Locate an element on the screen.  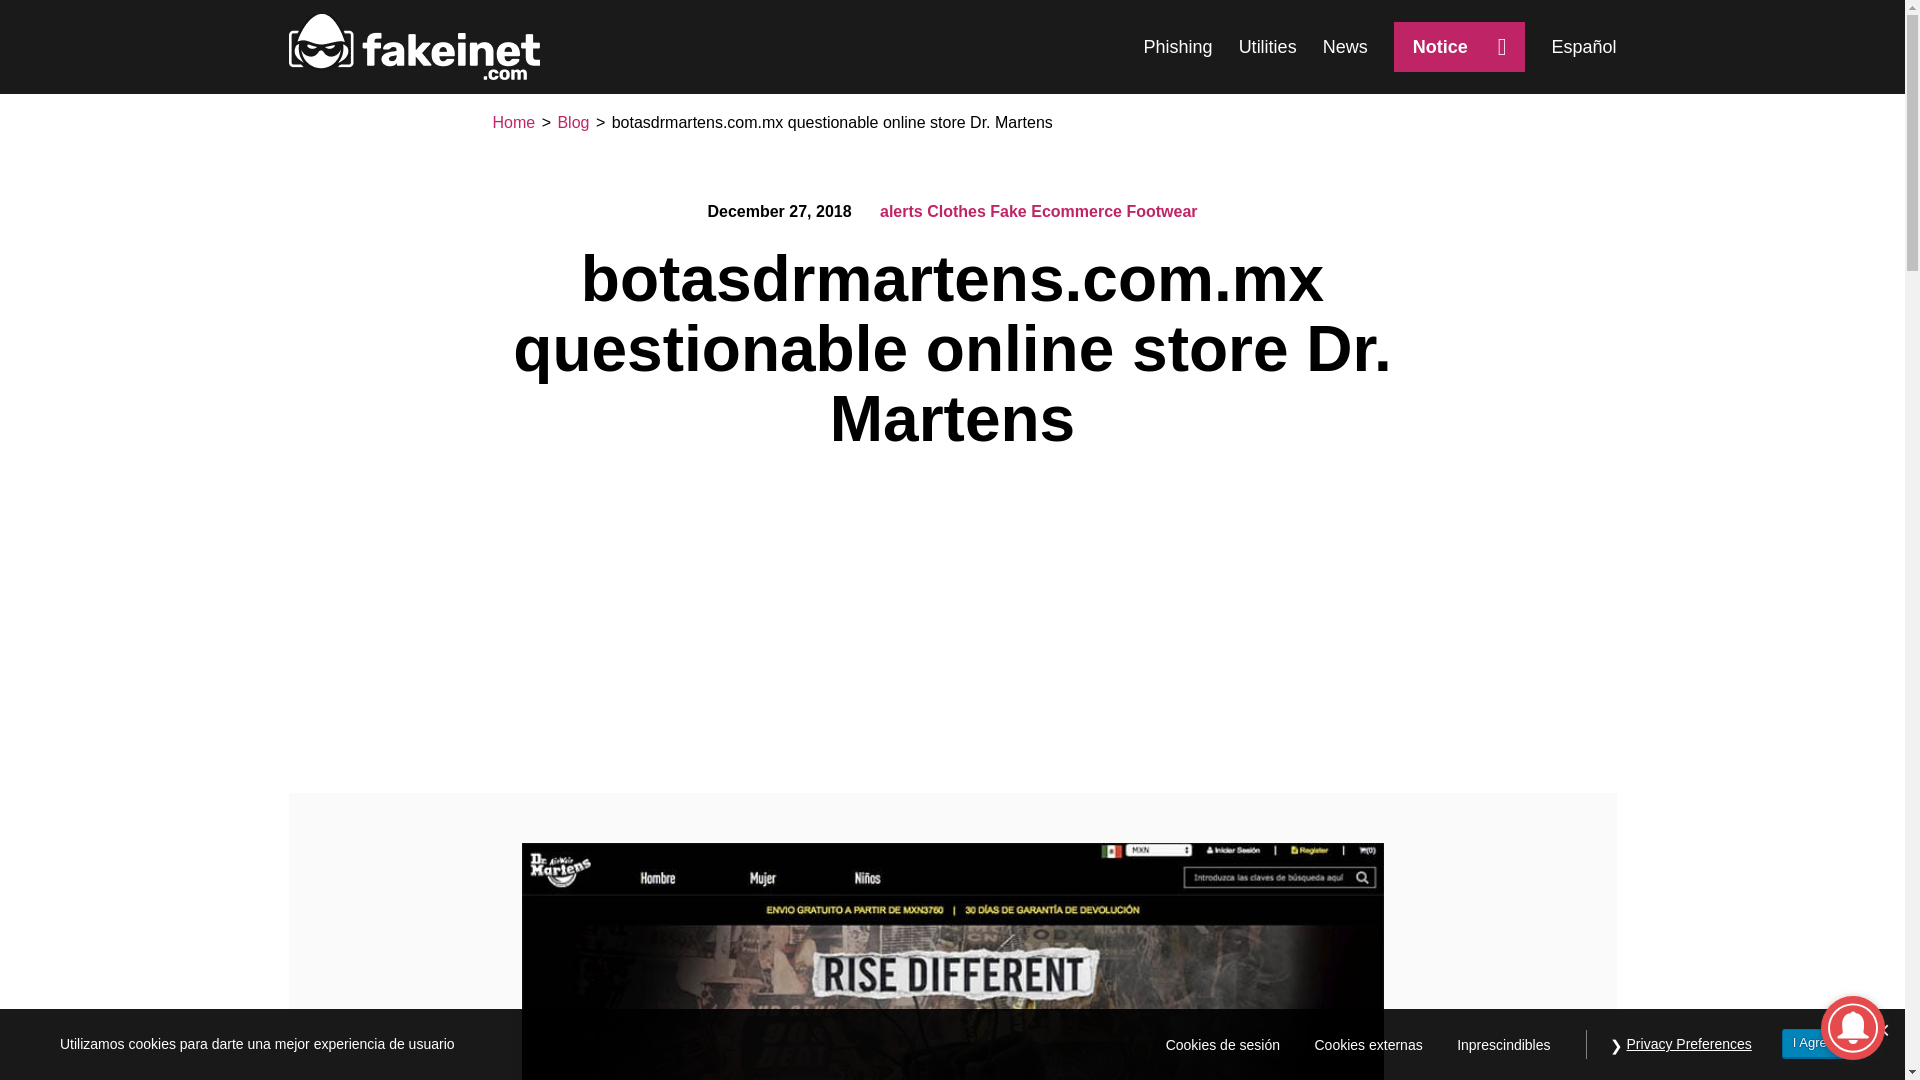
Notice is located at coordinates (1460, 46).